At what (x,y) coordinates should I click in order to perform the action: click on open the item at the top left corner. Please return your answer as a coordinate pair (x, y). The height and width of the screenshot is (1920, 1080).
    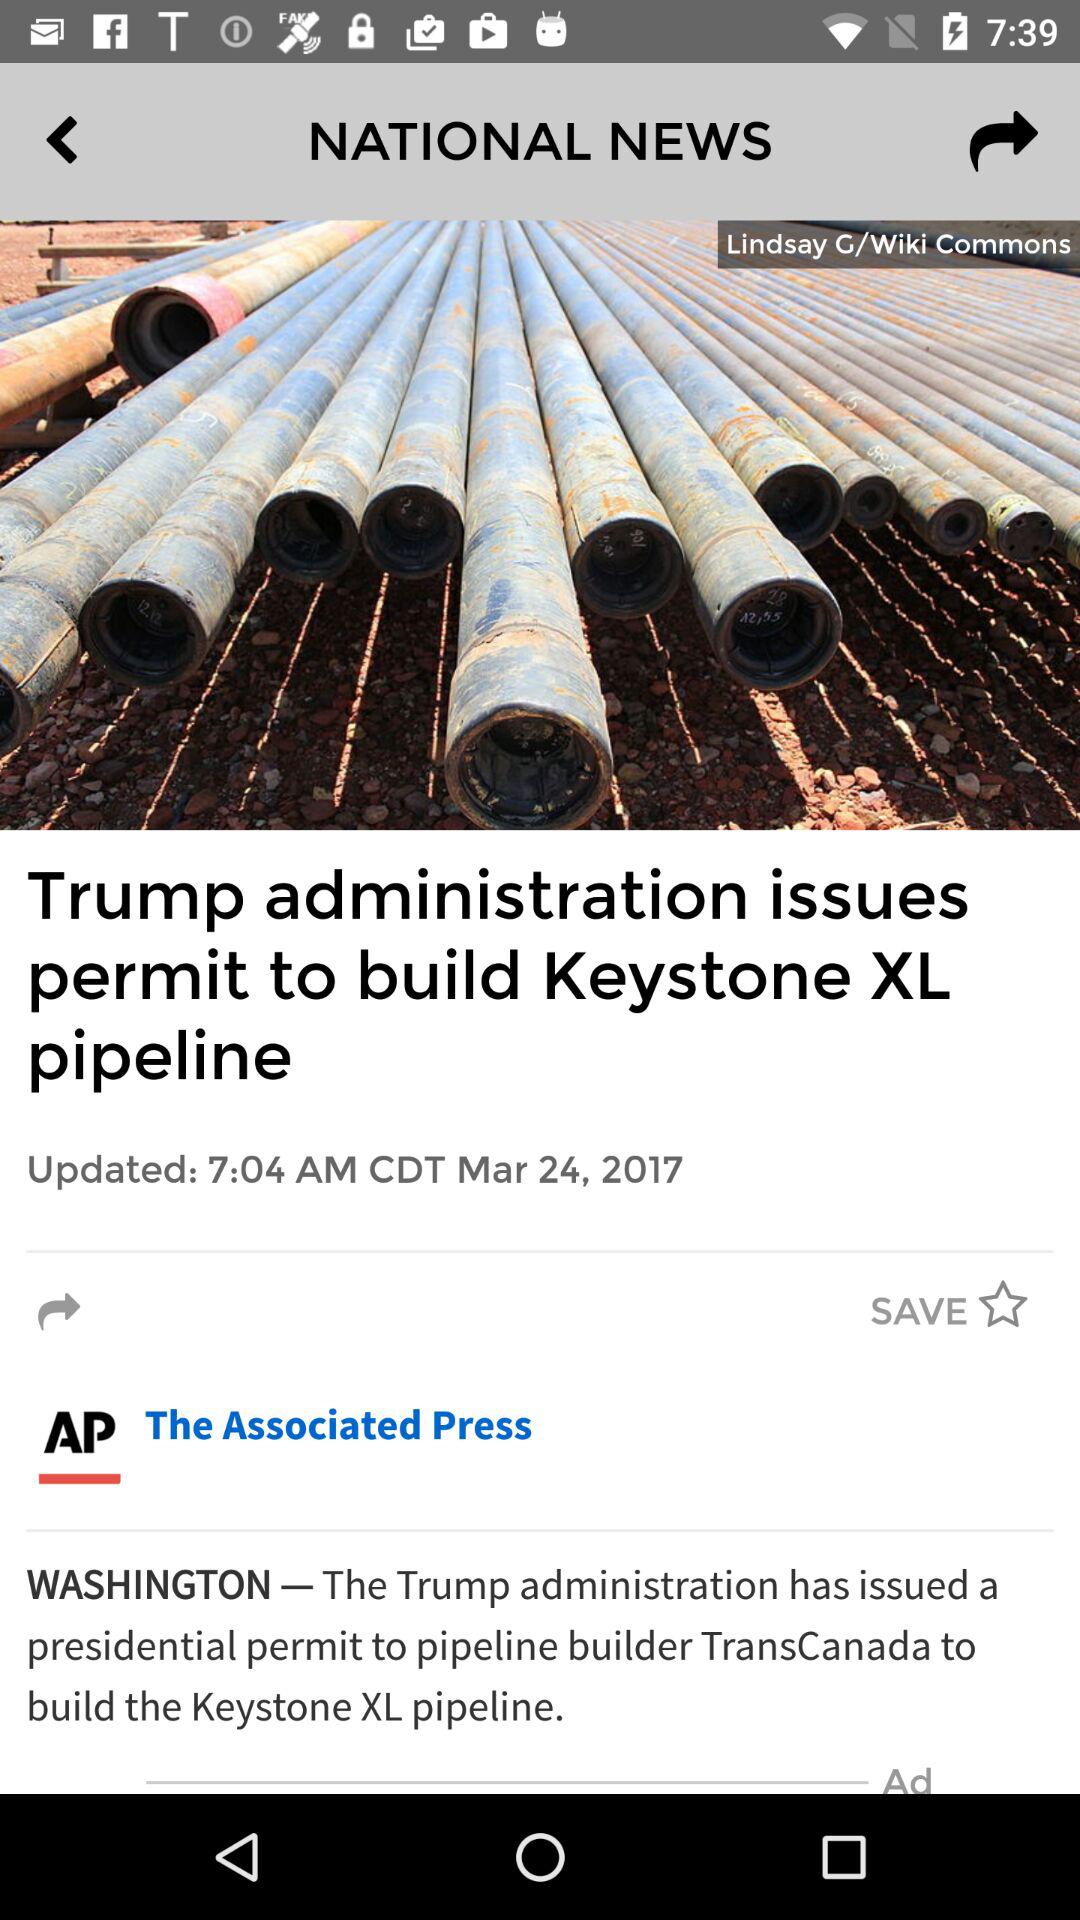
    Looking at the image, I should click on (108, 141).